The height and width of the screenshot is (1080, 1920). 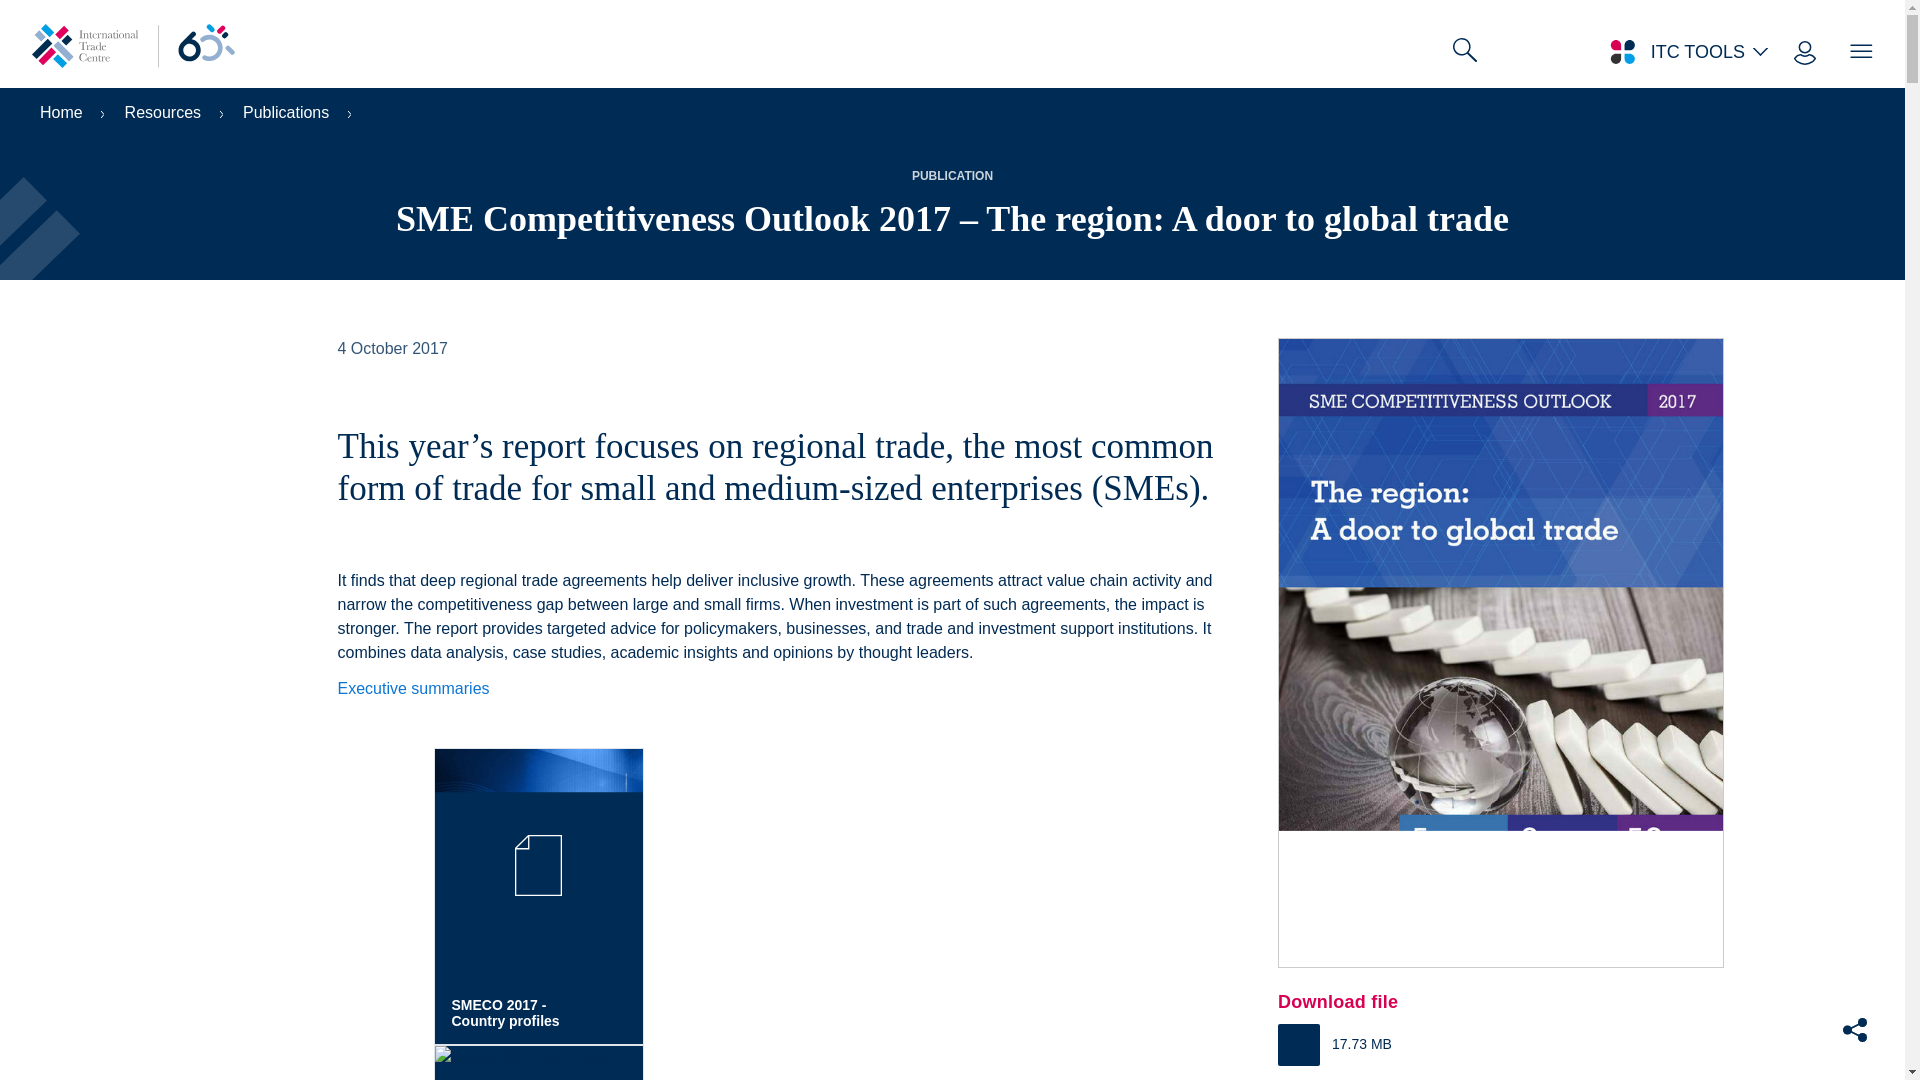 I want to click on ACCEPT, so click(x=1542, y=1072).